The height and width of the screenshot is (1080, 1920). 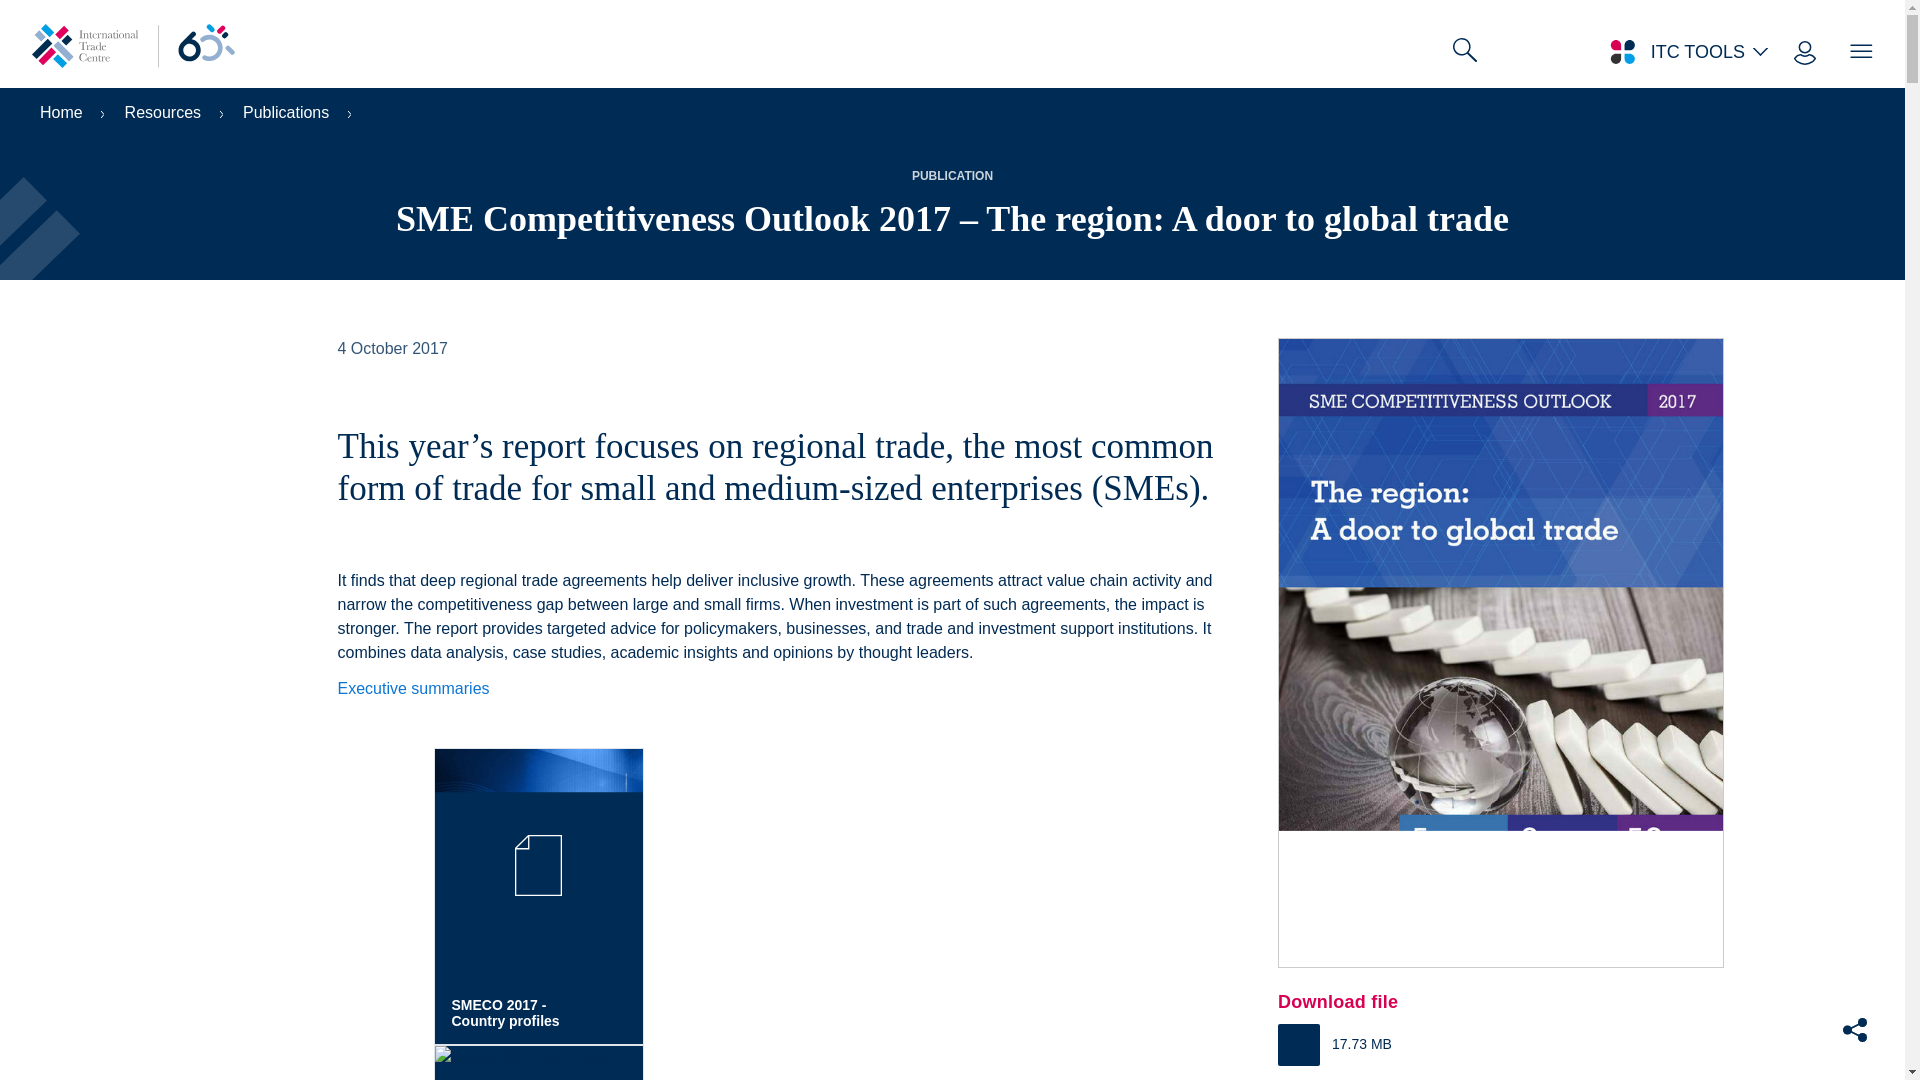 I want to click on ACCEPT, so click(x=1542, y=1072).